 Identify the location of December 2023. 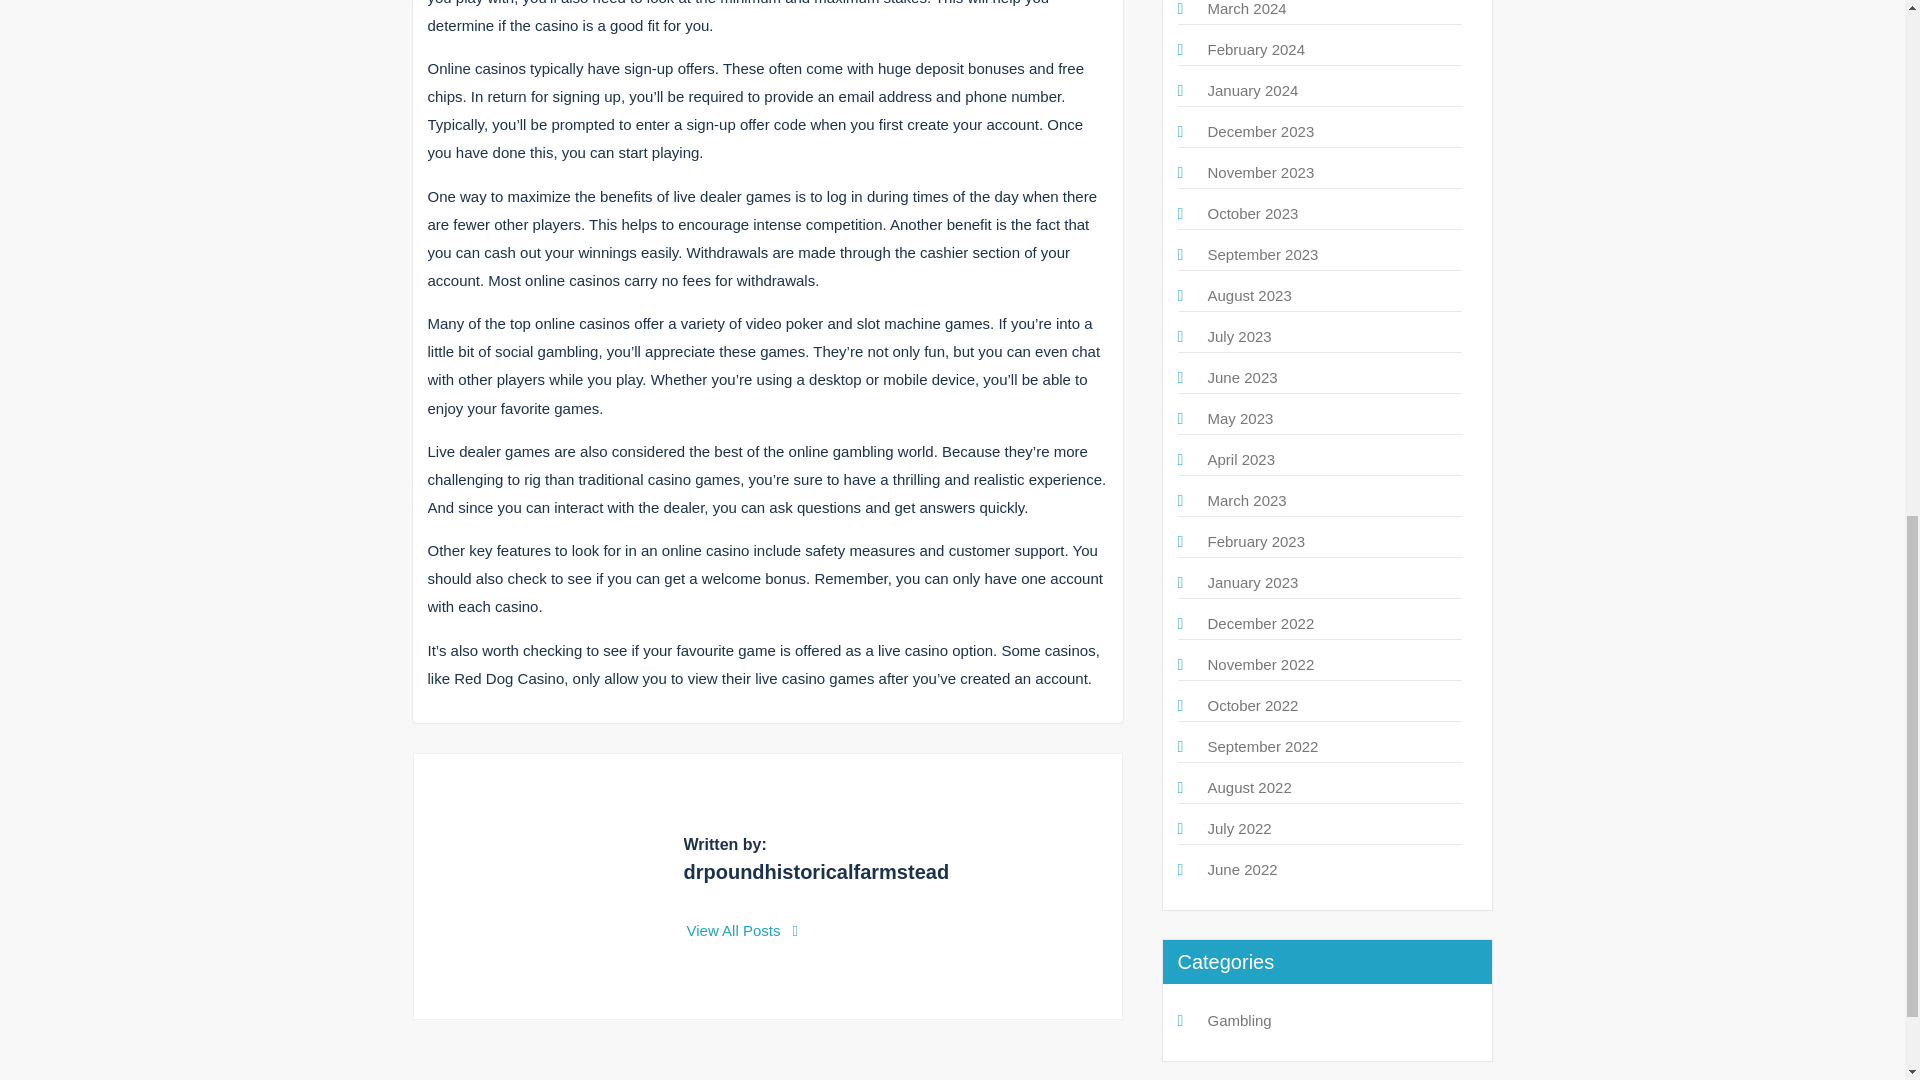
(1261, 132).